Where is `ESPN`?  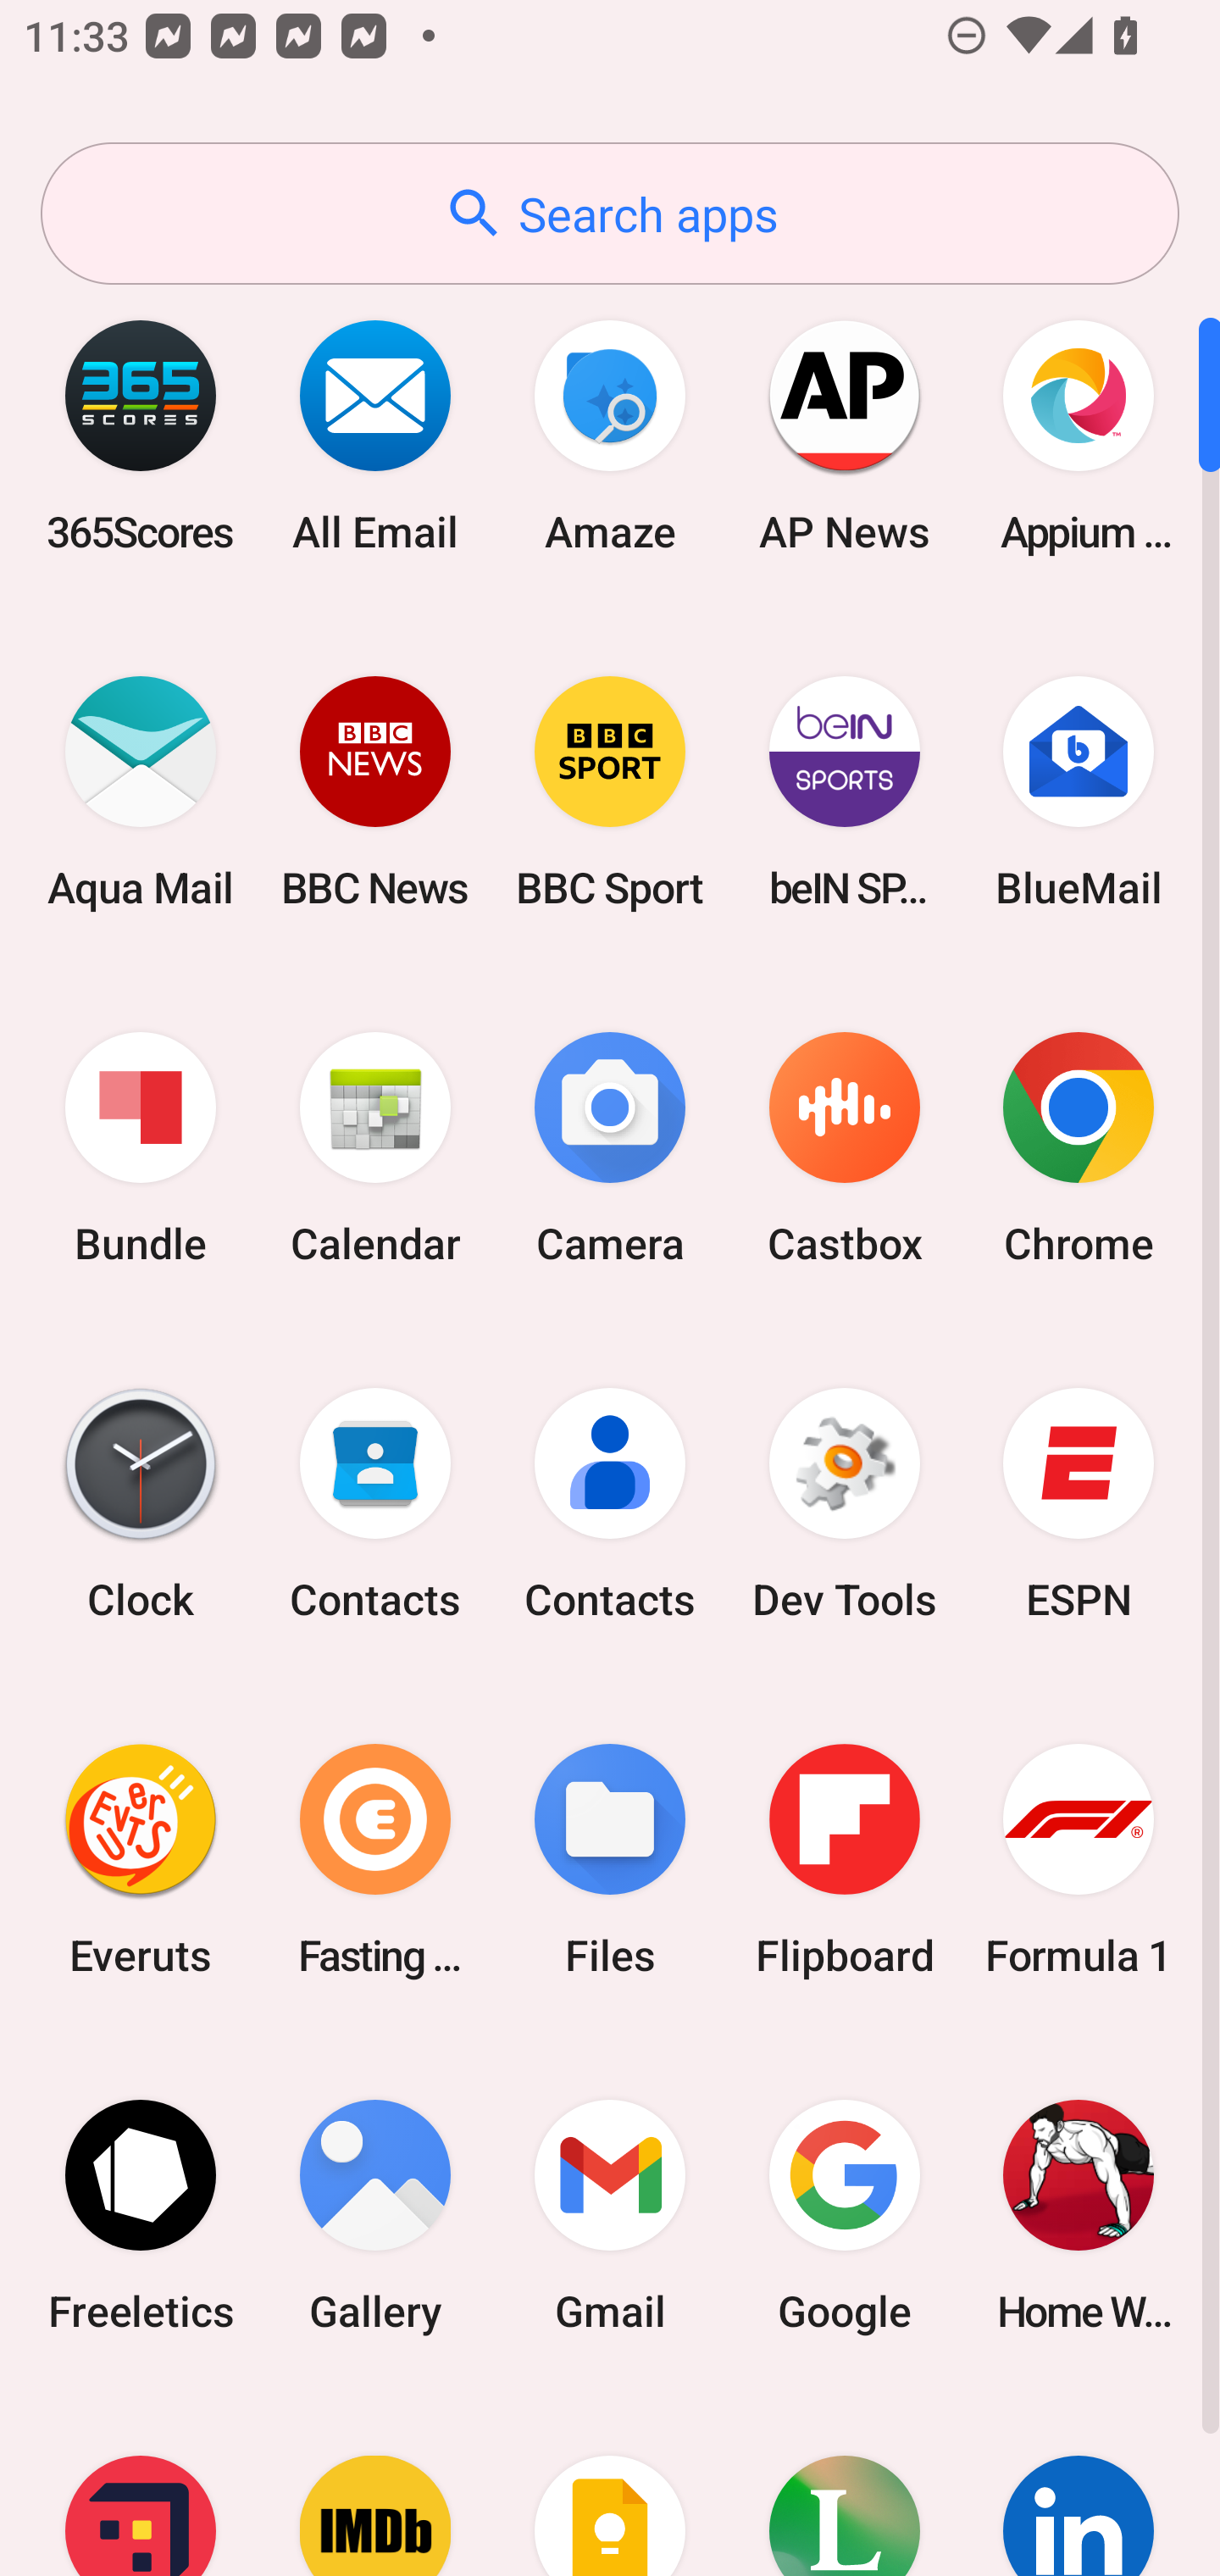 ESPN is located at coordinates (1079, 1504).